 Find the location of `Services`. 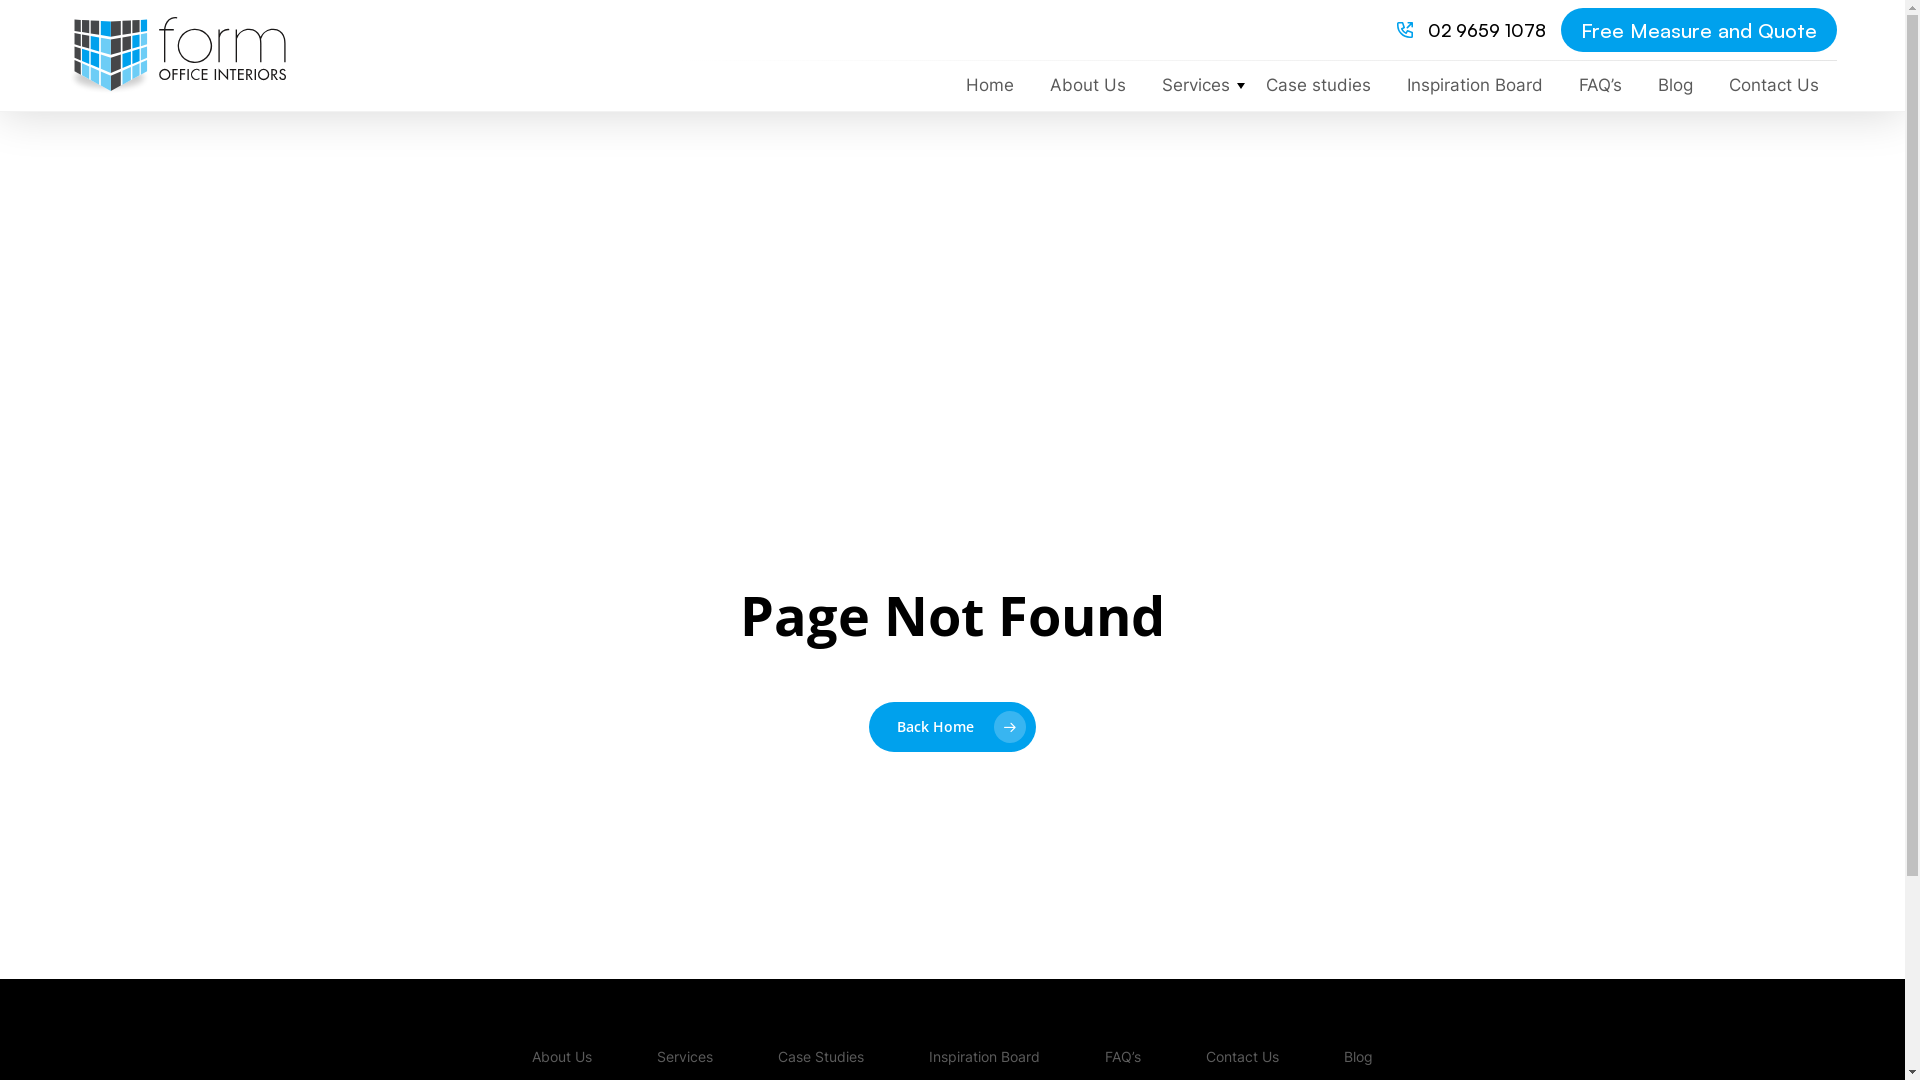

Services is located at coordinates (685, 1057).